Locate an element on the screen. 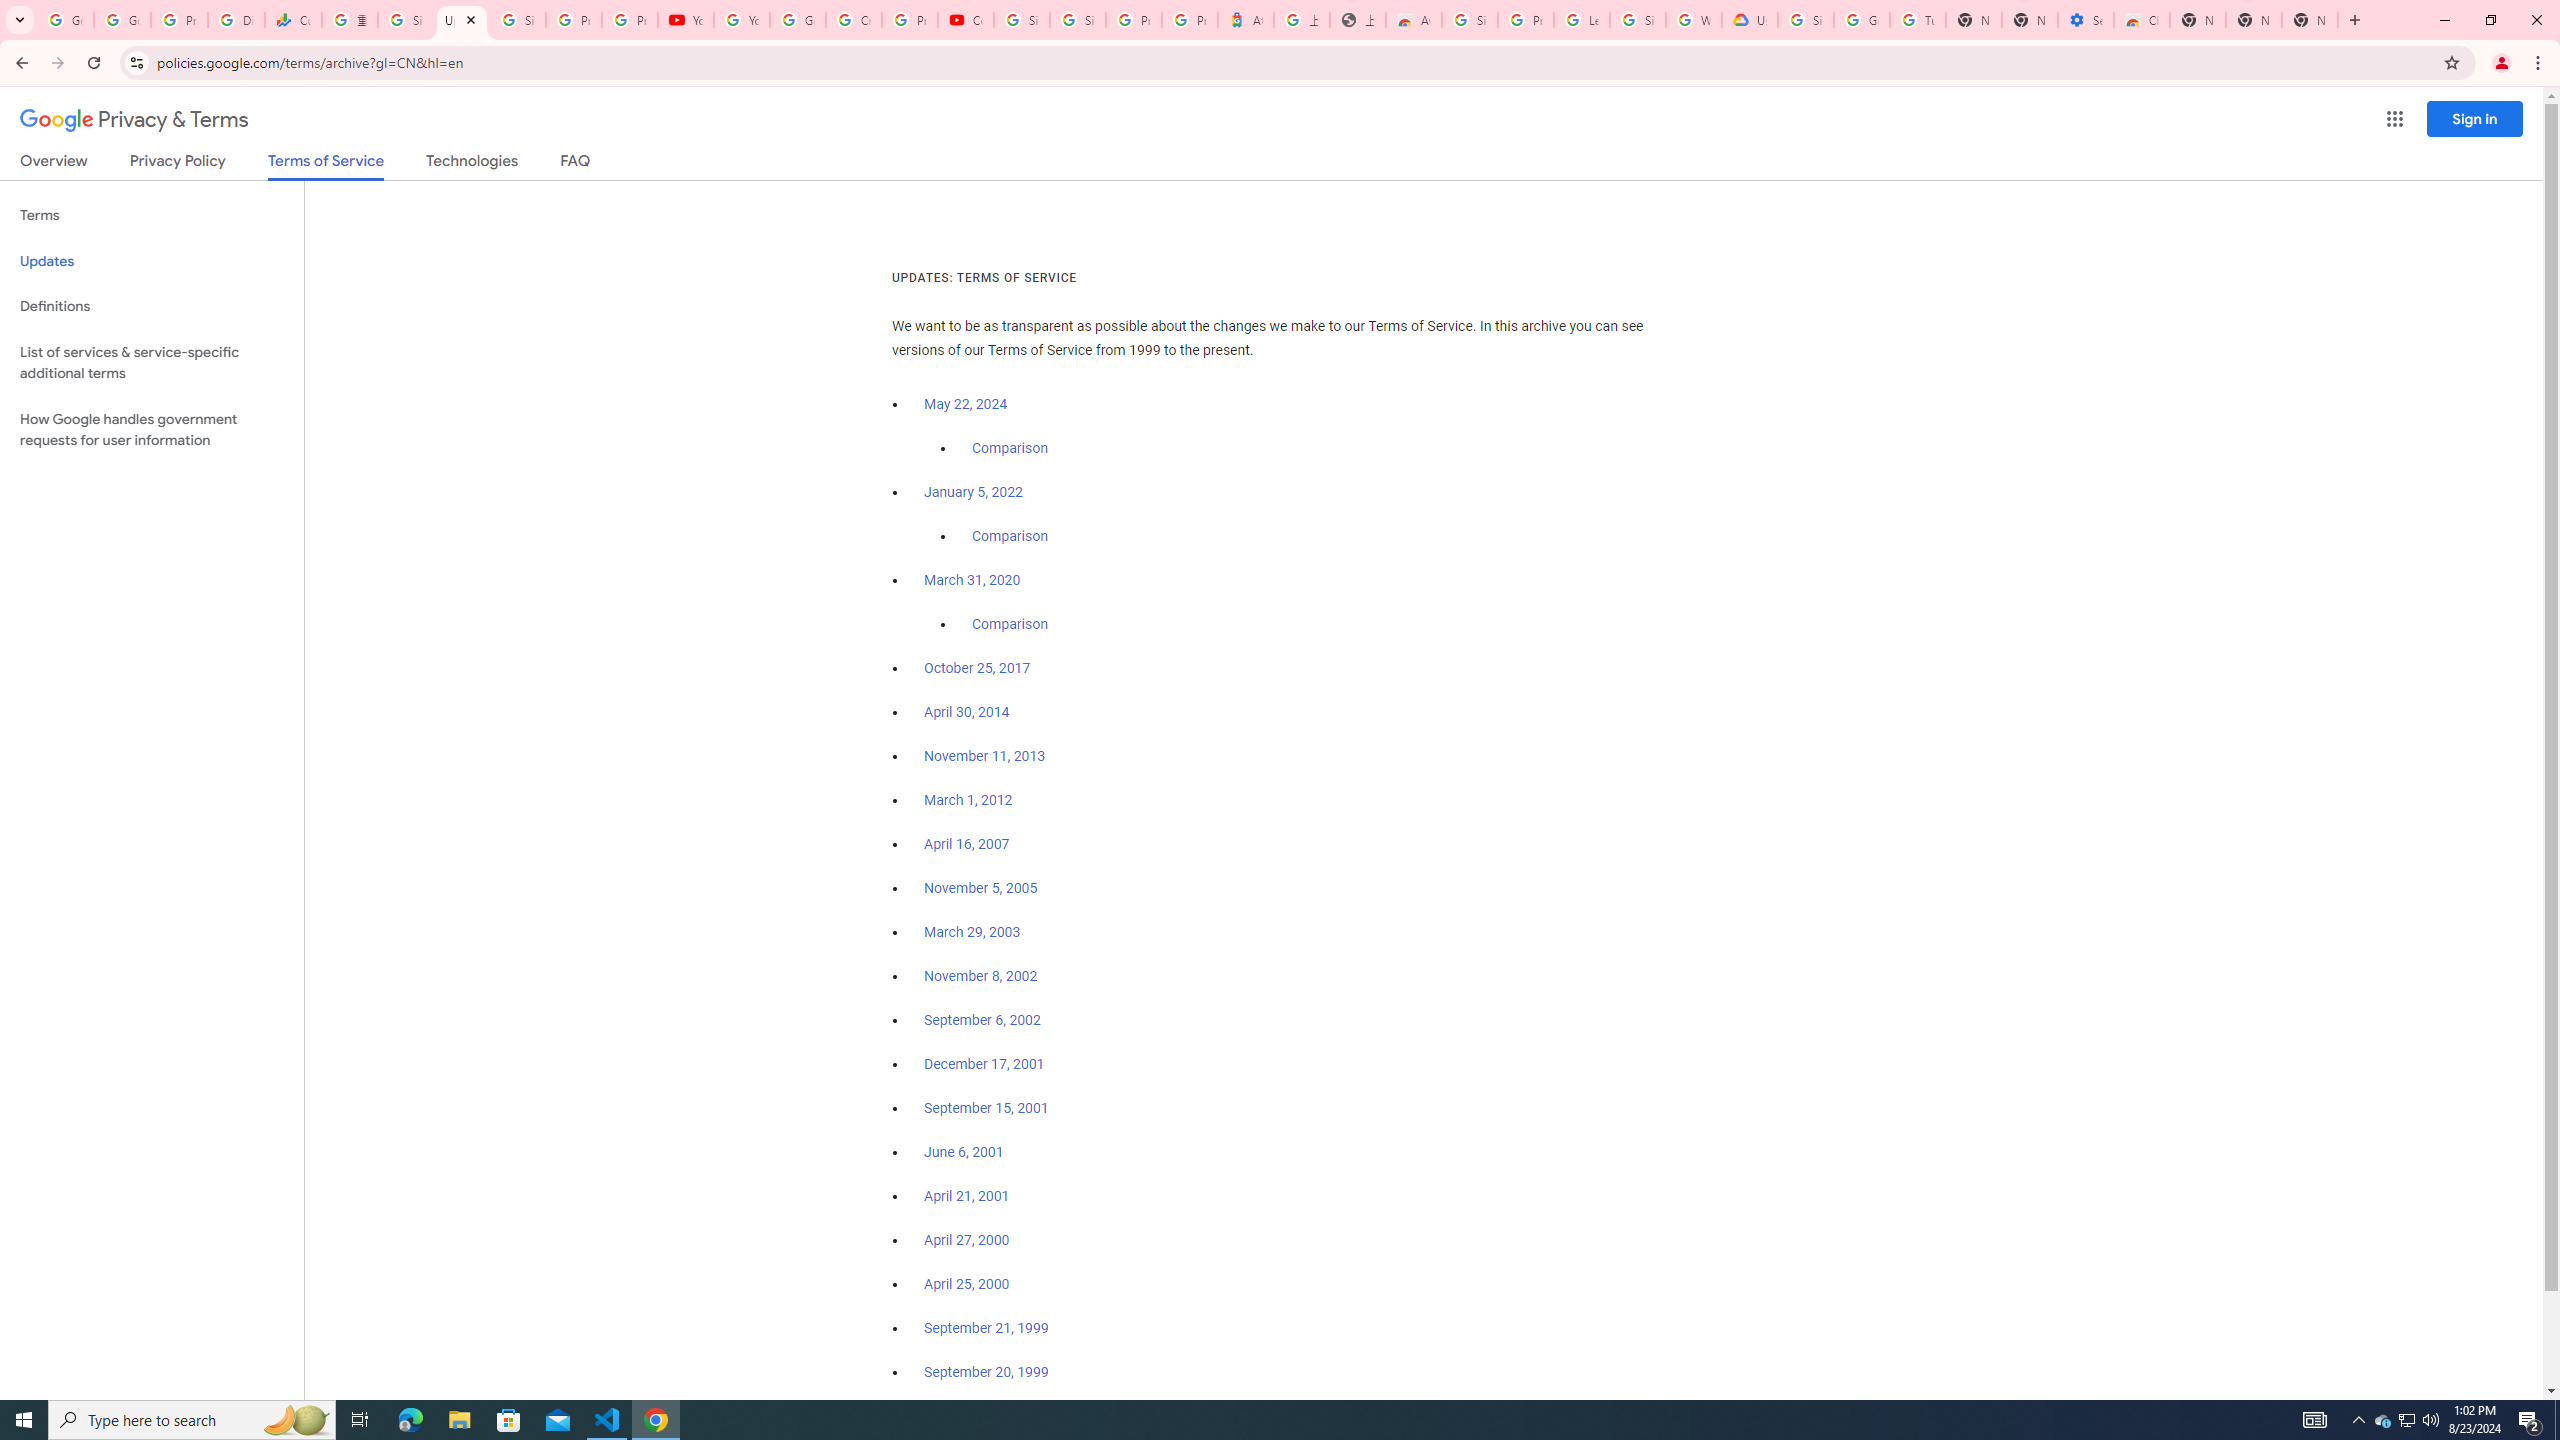  Create your Google Account is located at coordinates (853, 20).